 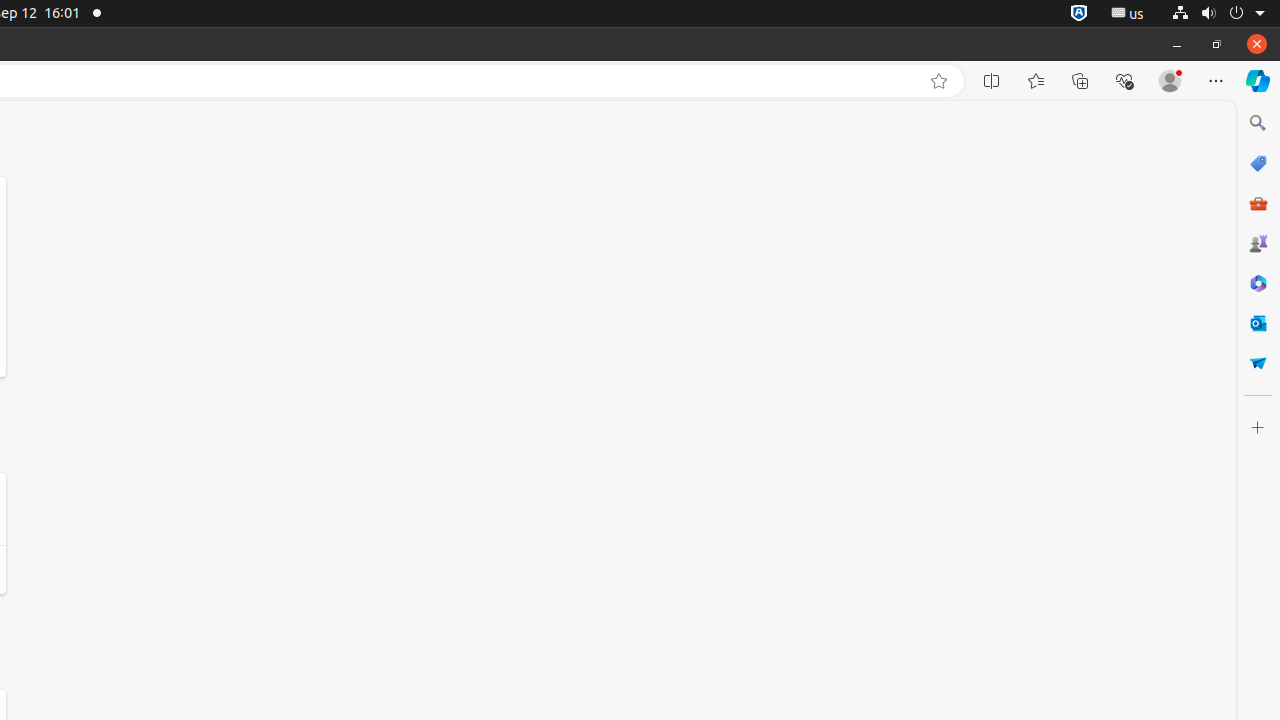 I want to click on Settings and more (Alt+F), so click(x=1216, y=81).